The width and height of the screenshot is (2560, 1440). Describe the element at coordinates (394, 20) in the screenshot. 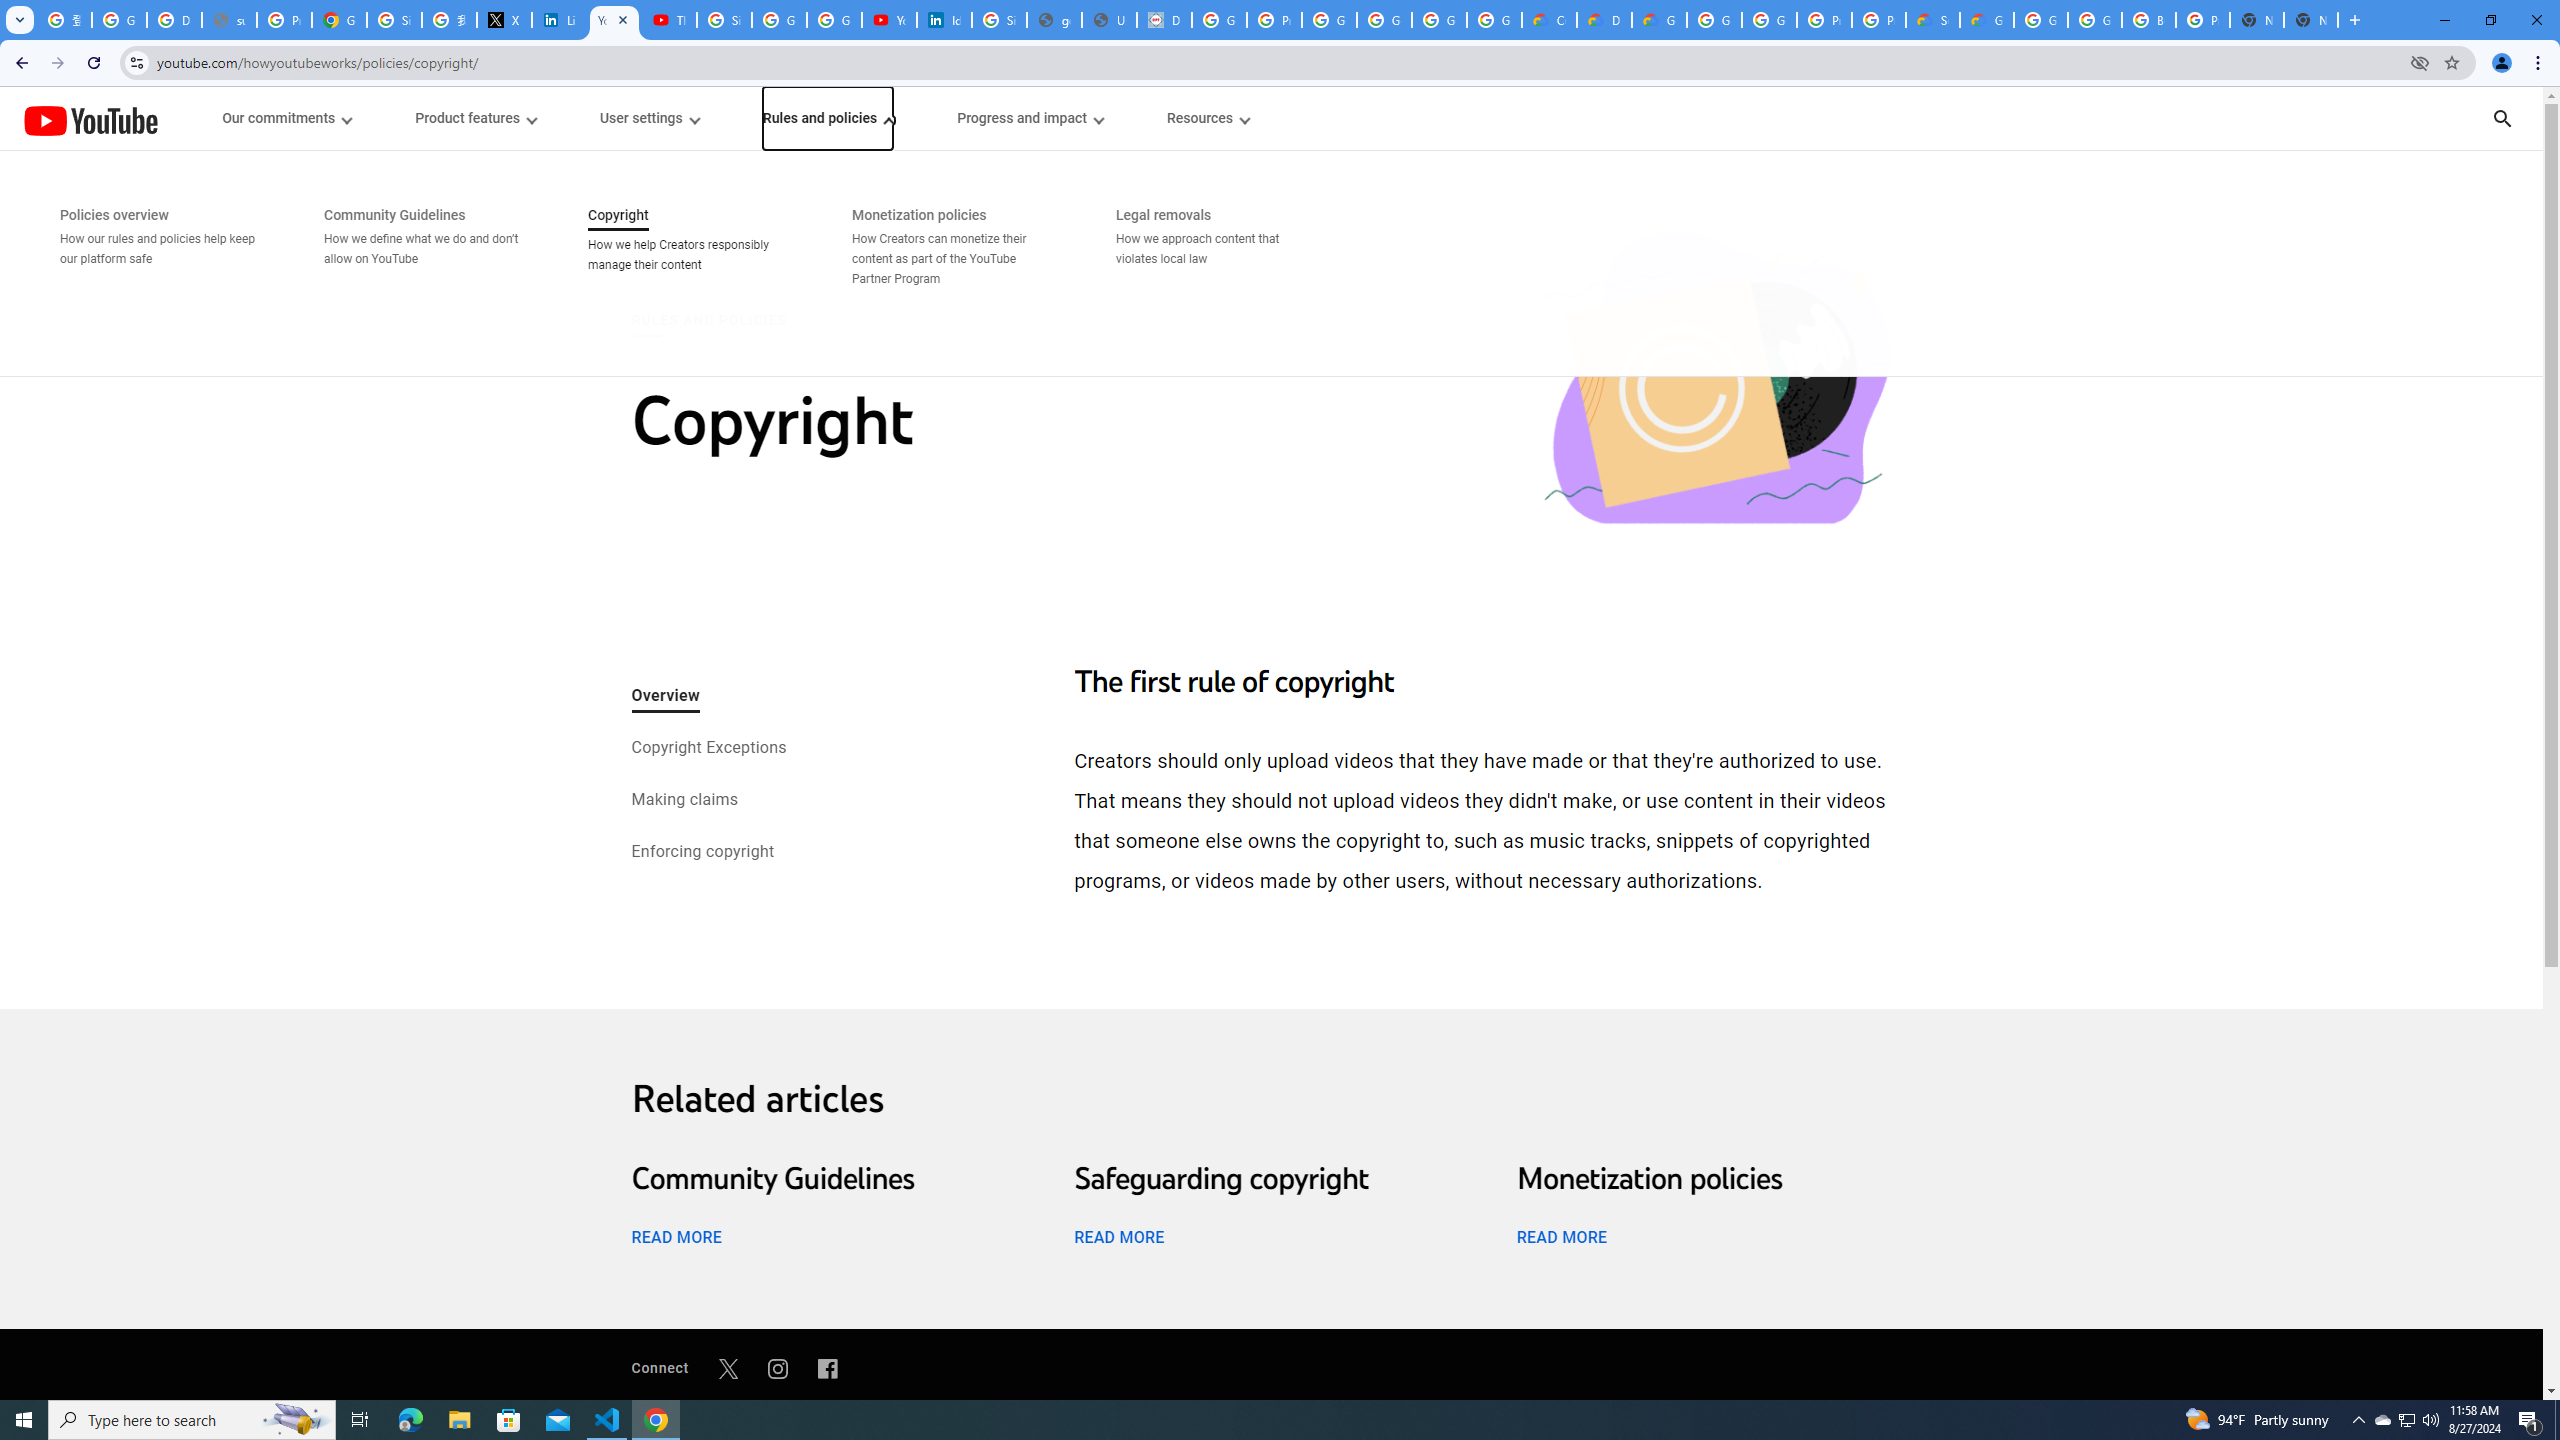

I see `Sign in - Google Accounts` at that location.